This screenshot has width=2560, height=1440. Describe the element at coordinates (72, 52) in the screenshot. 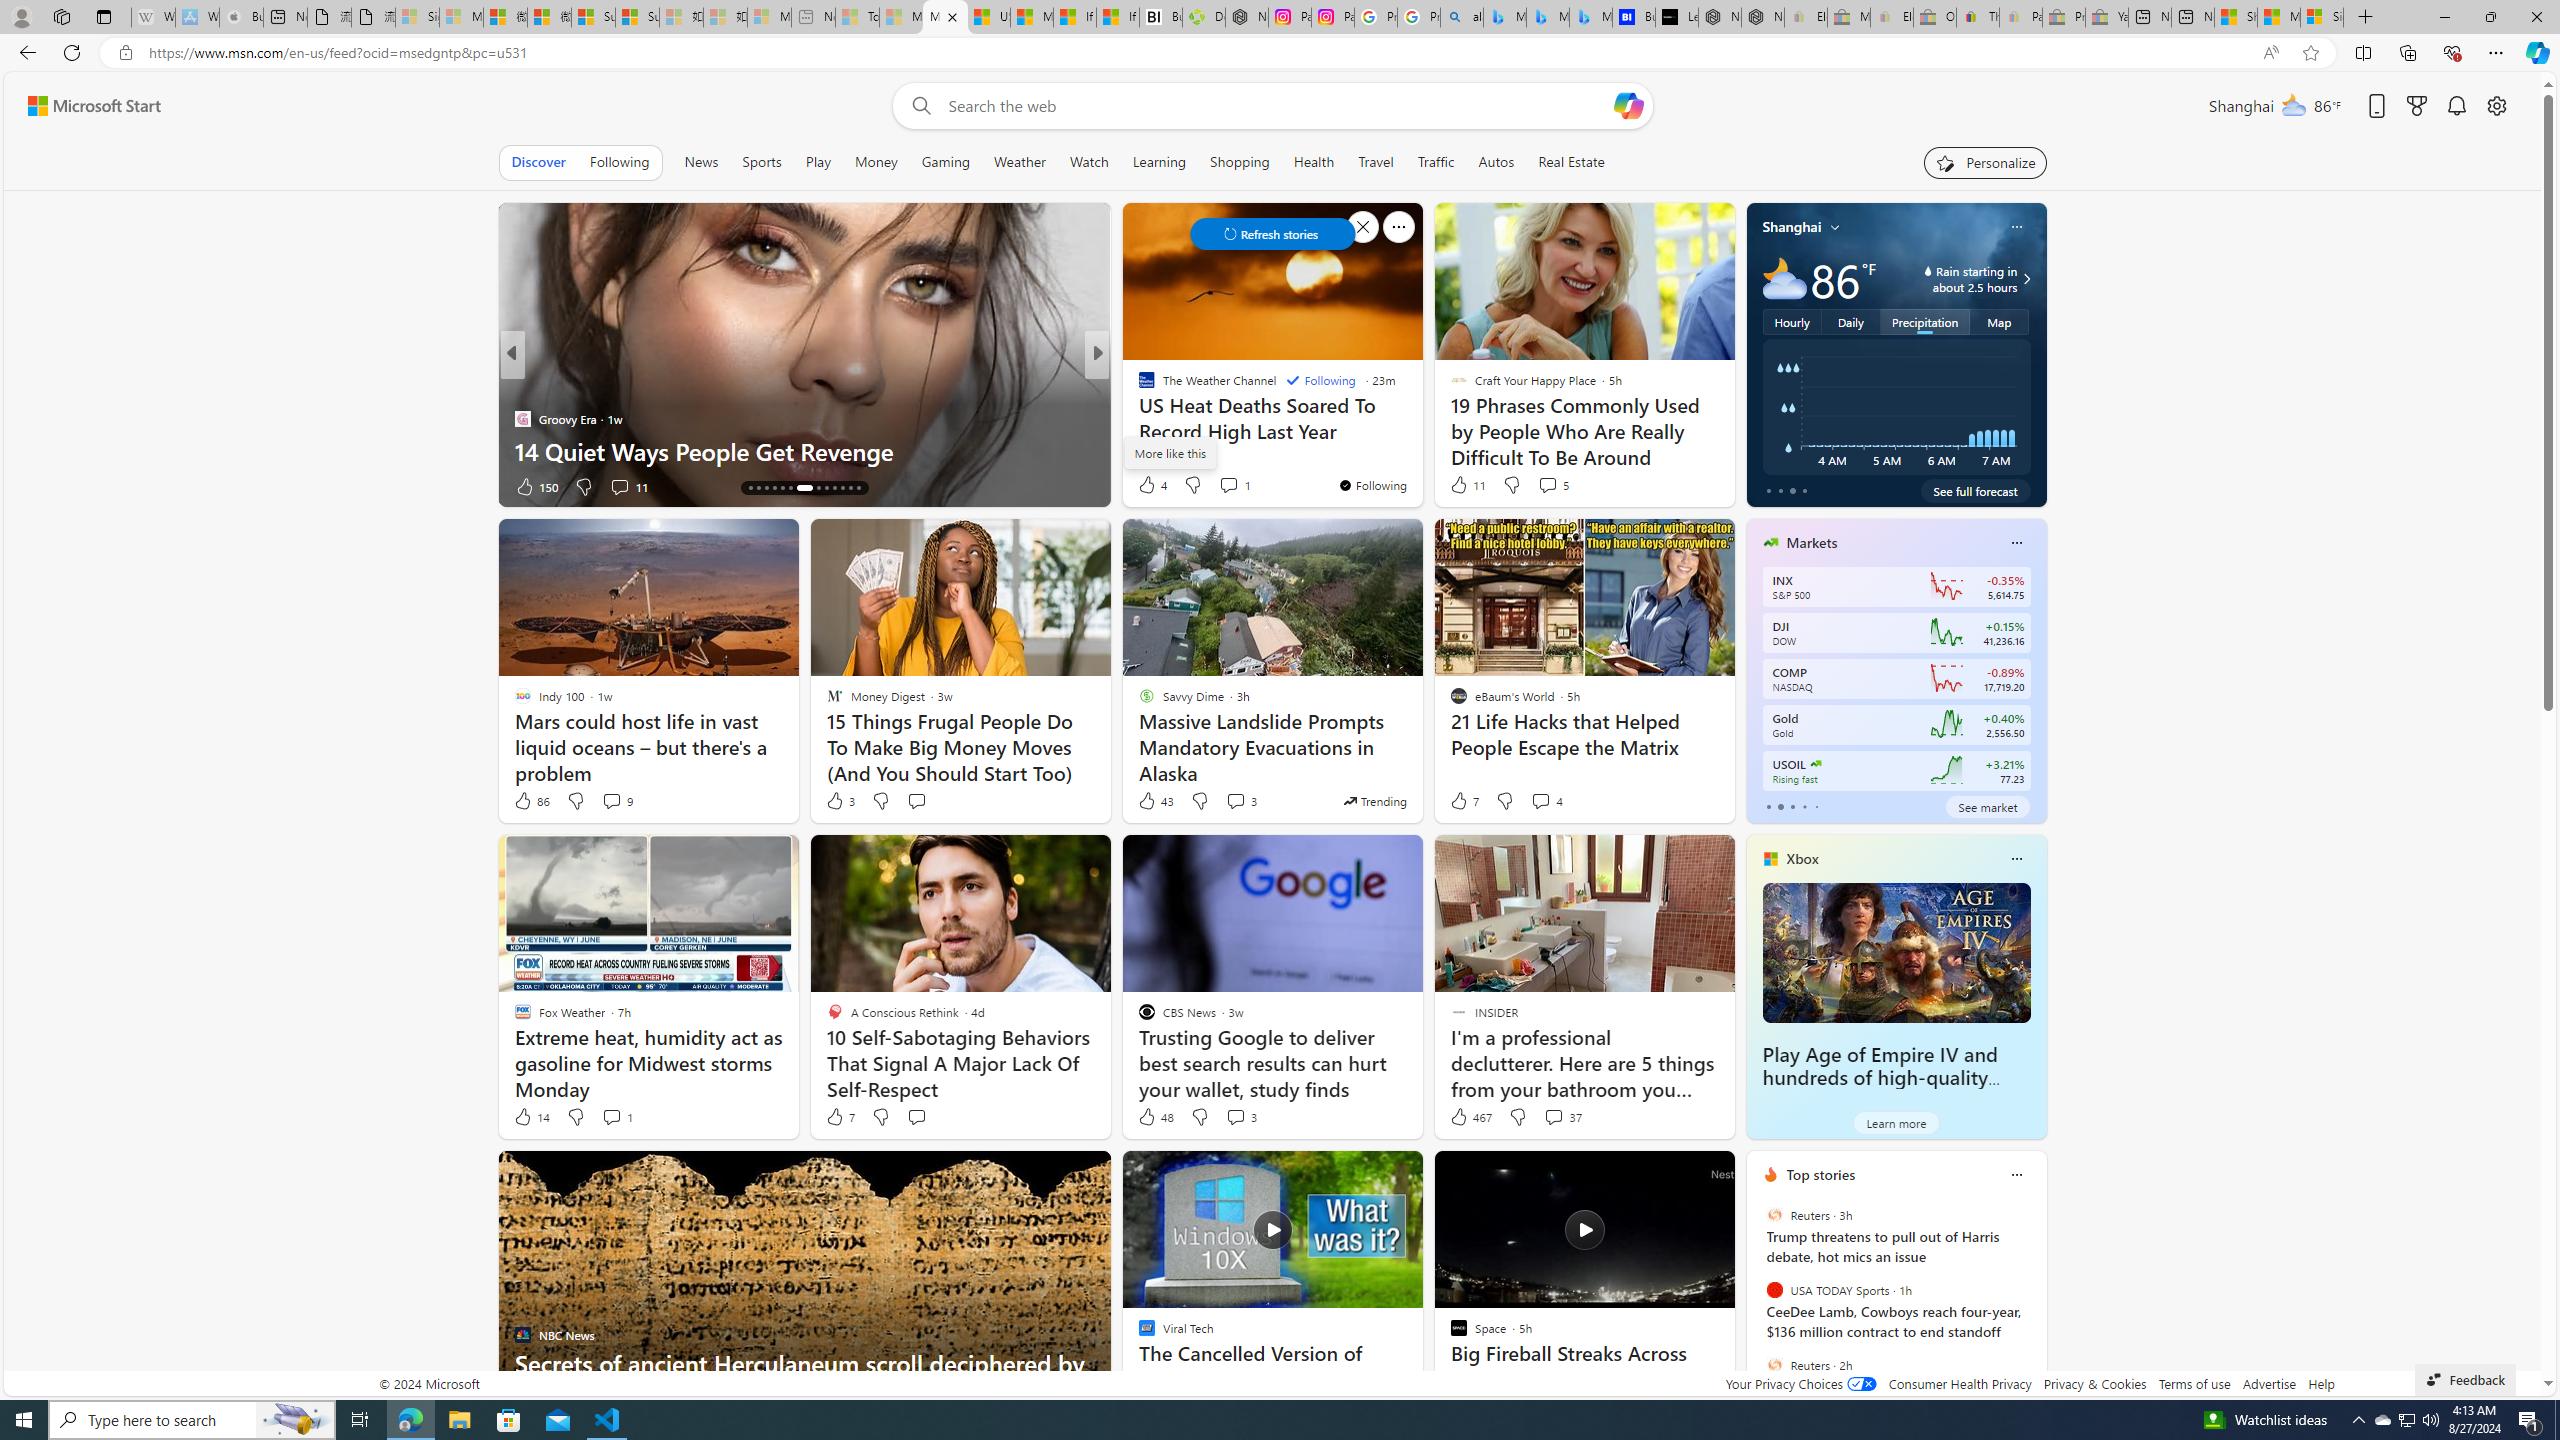

I see `Refresh` at that location.